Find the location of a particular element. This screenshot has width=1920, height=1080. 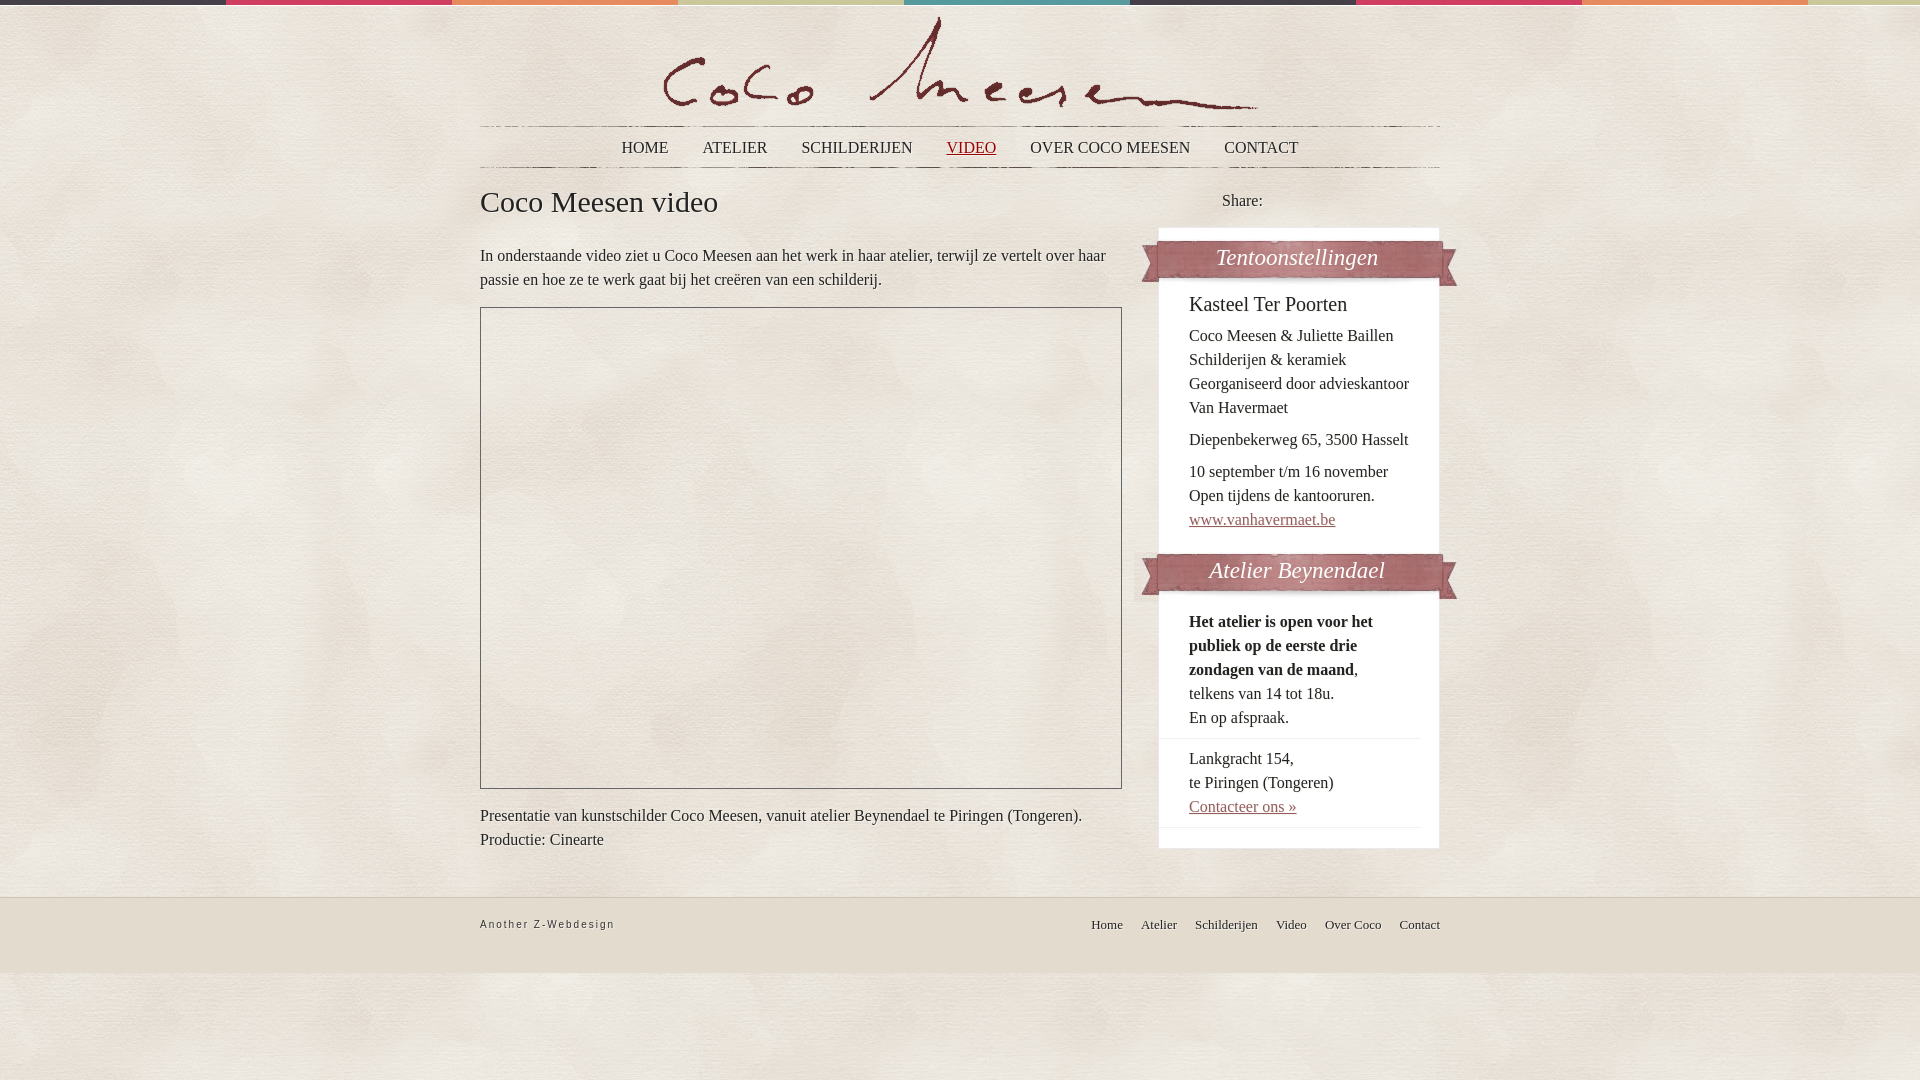

Schilderijen is located at coordinates (1226, 924).